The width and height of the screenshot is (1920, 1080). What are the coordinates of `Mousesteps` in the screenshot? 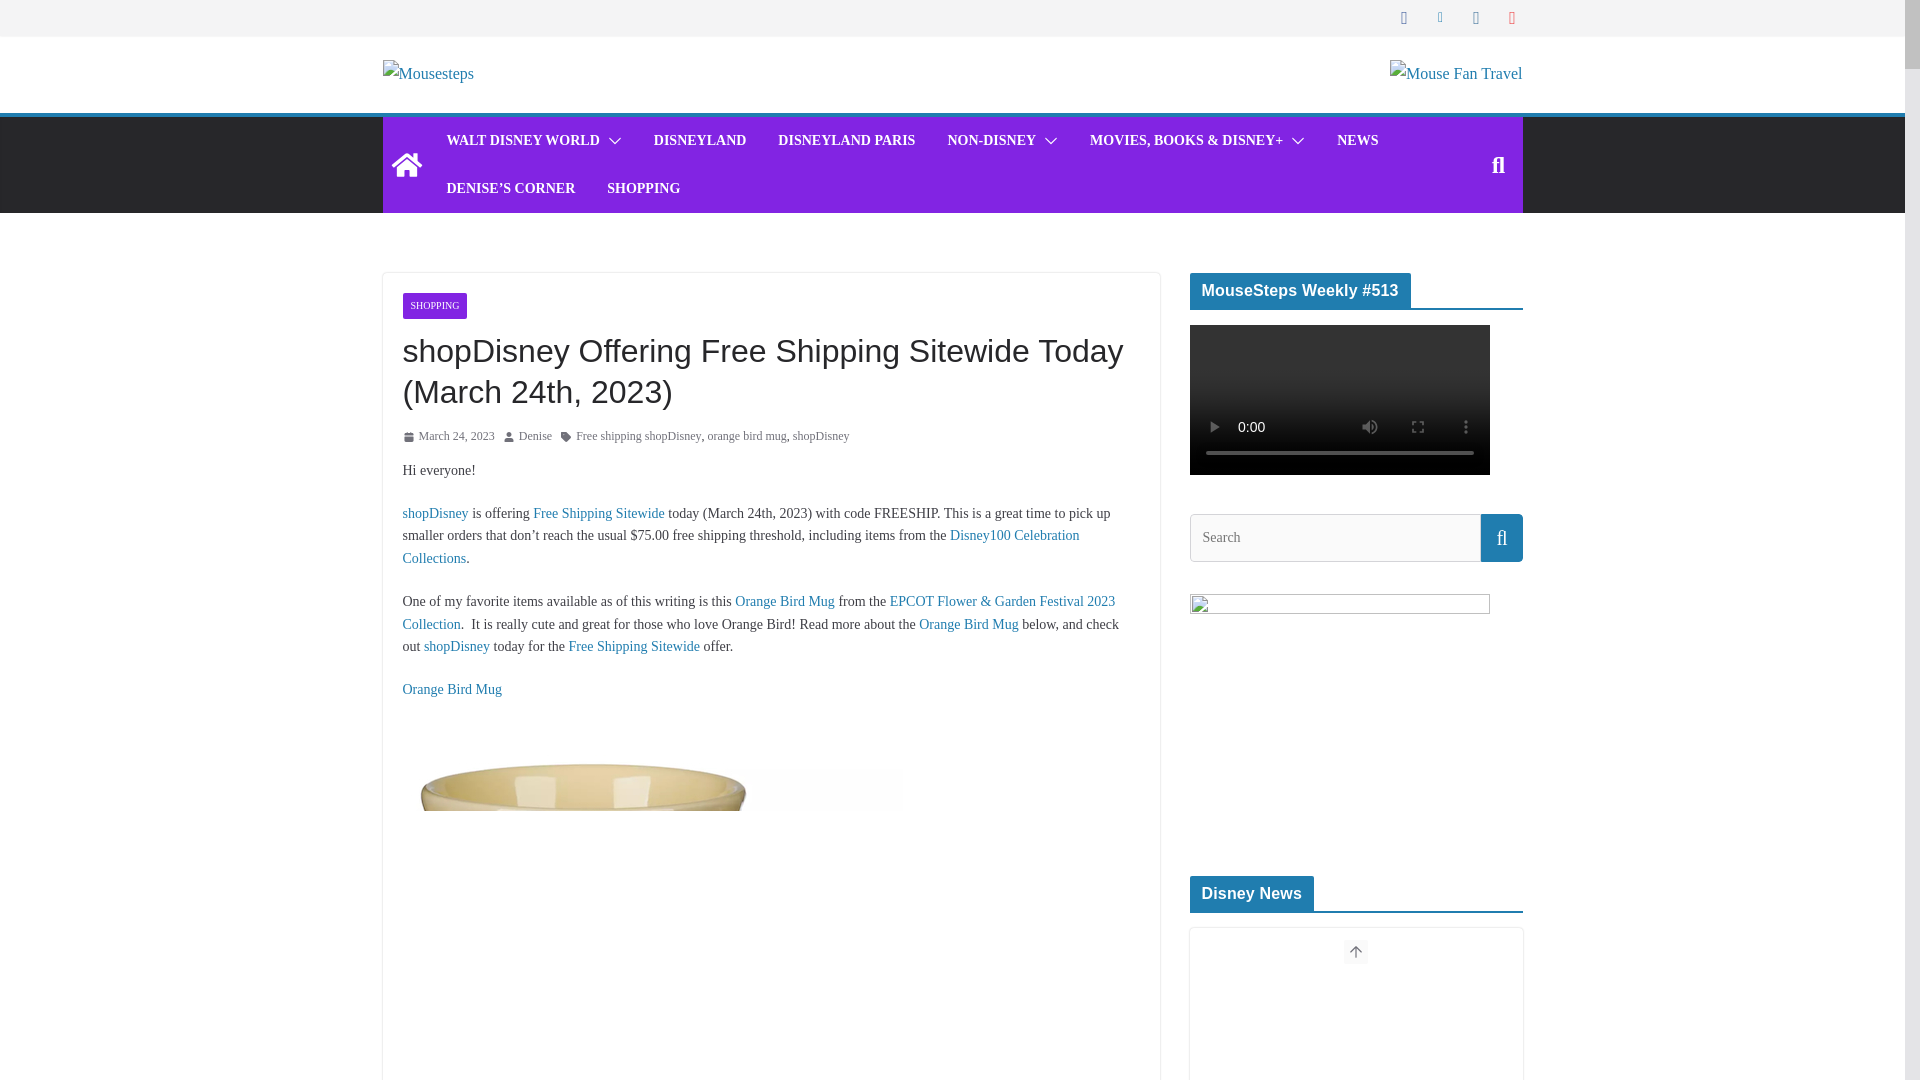 It's located at (406, 165).